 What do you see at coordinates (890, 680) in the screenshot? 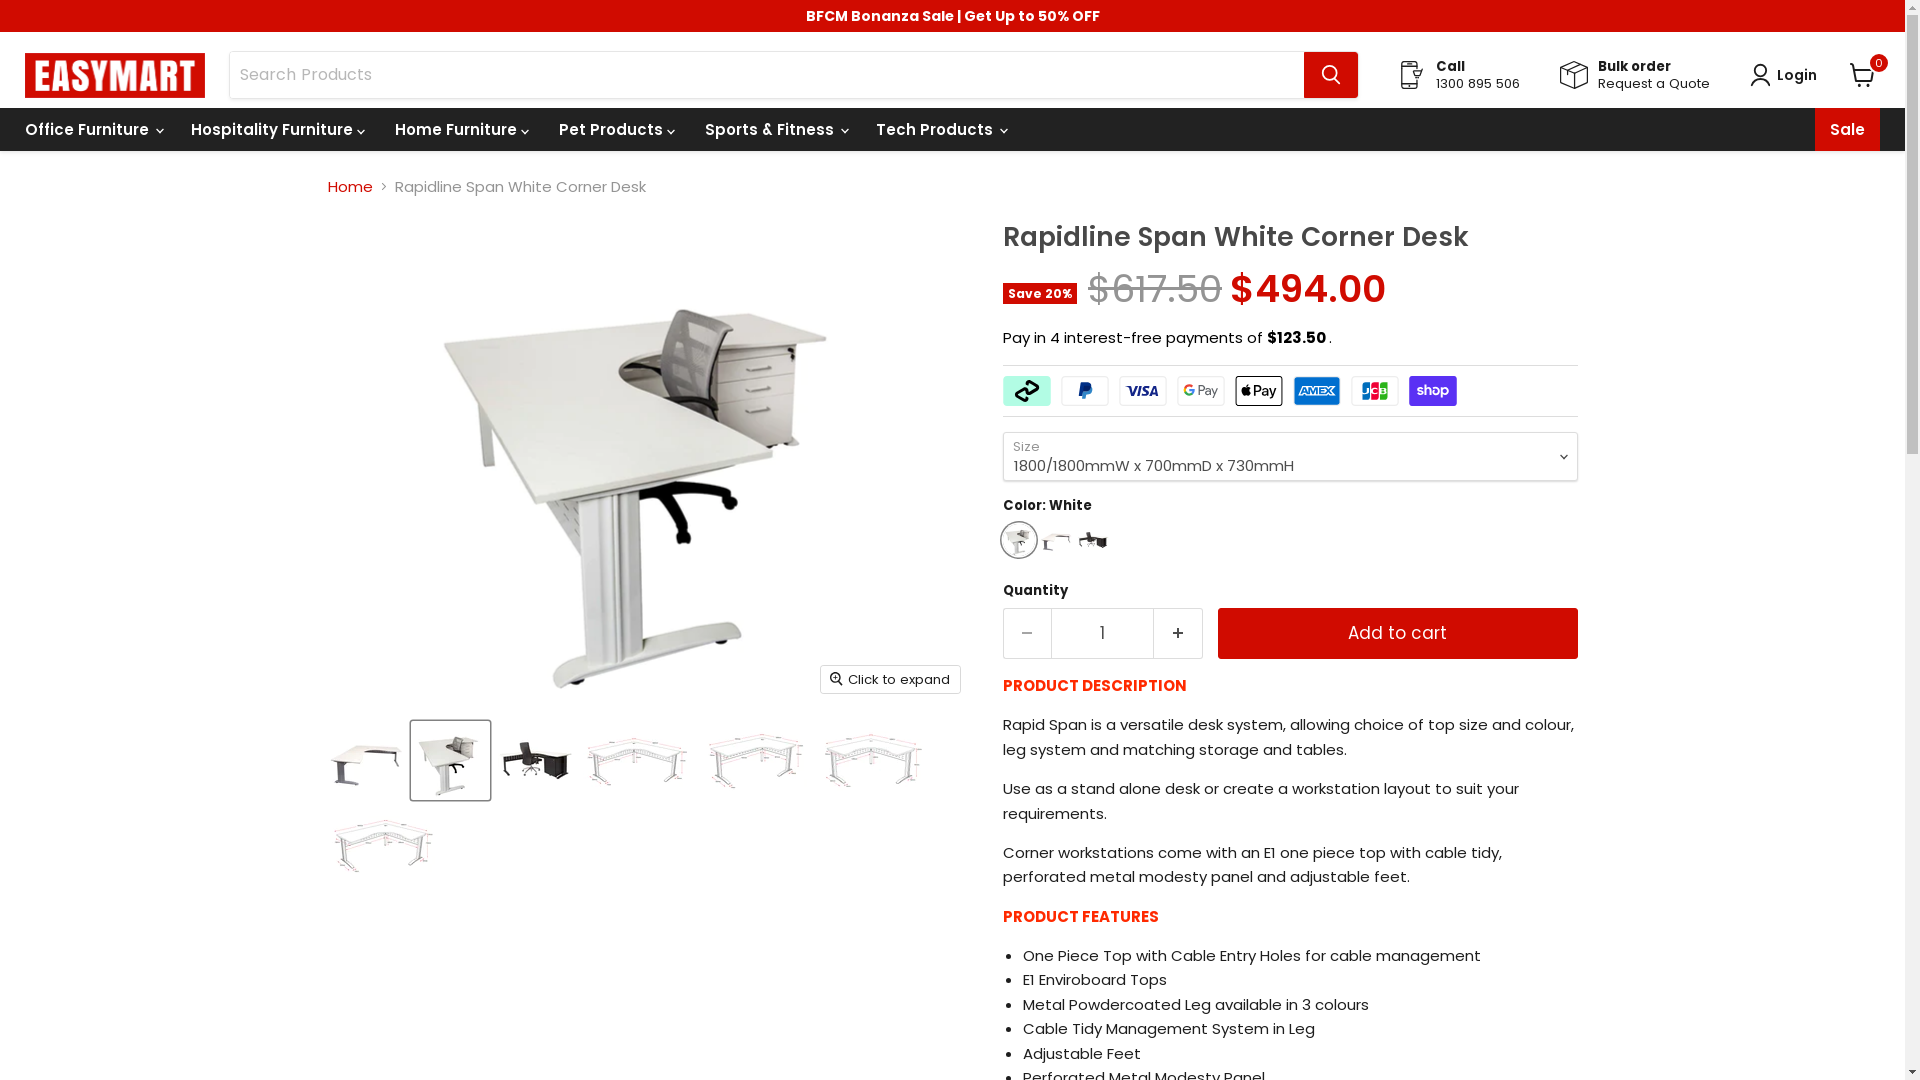
I see `Click to expand` at bounding box center [890, 680].